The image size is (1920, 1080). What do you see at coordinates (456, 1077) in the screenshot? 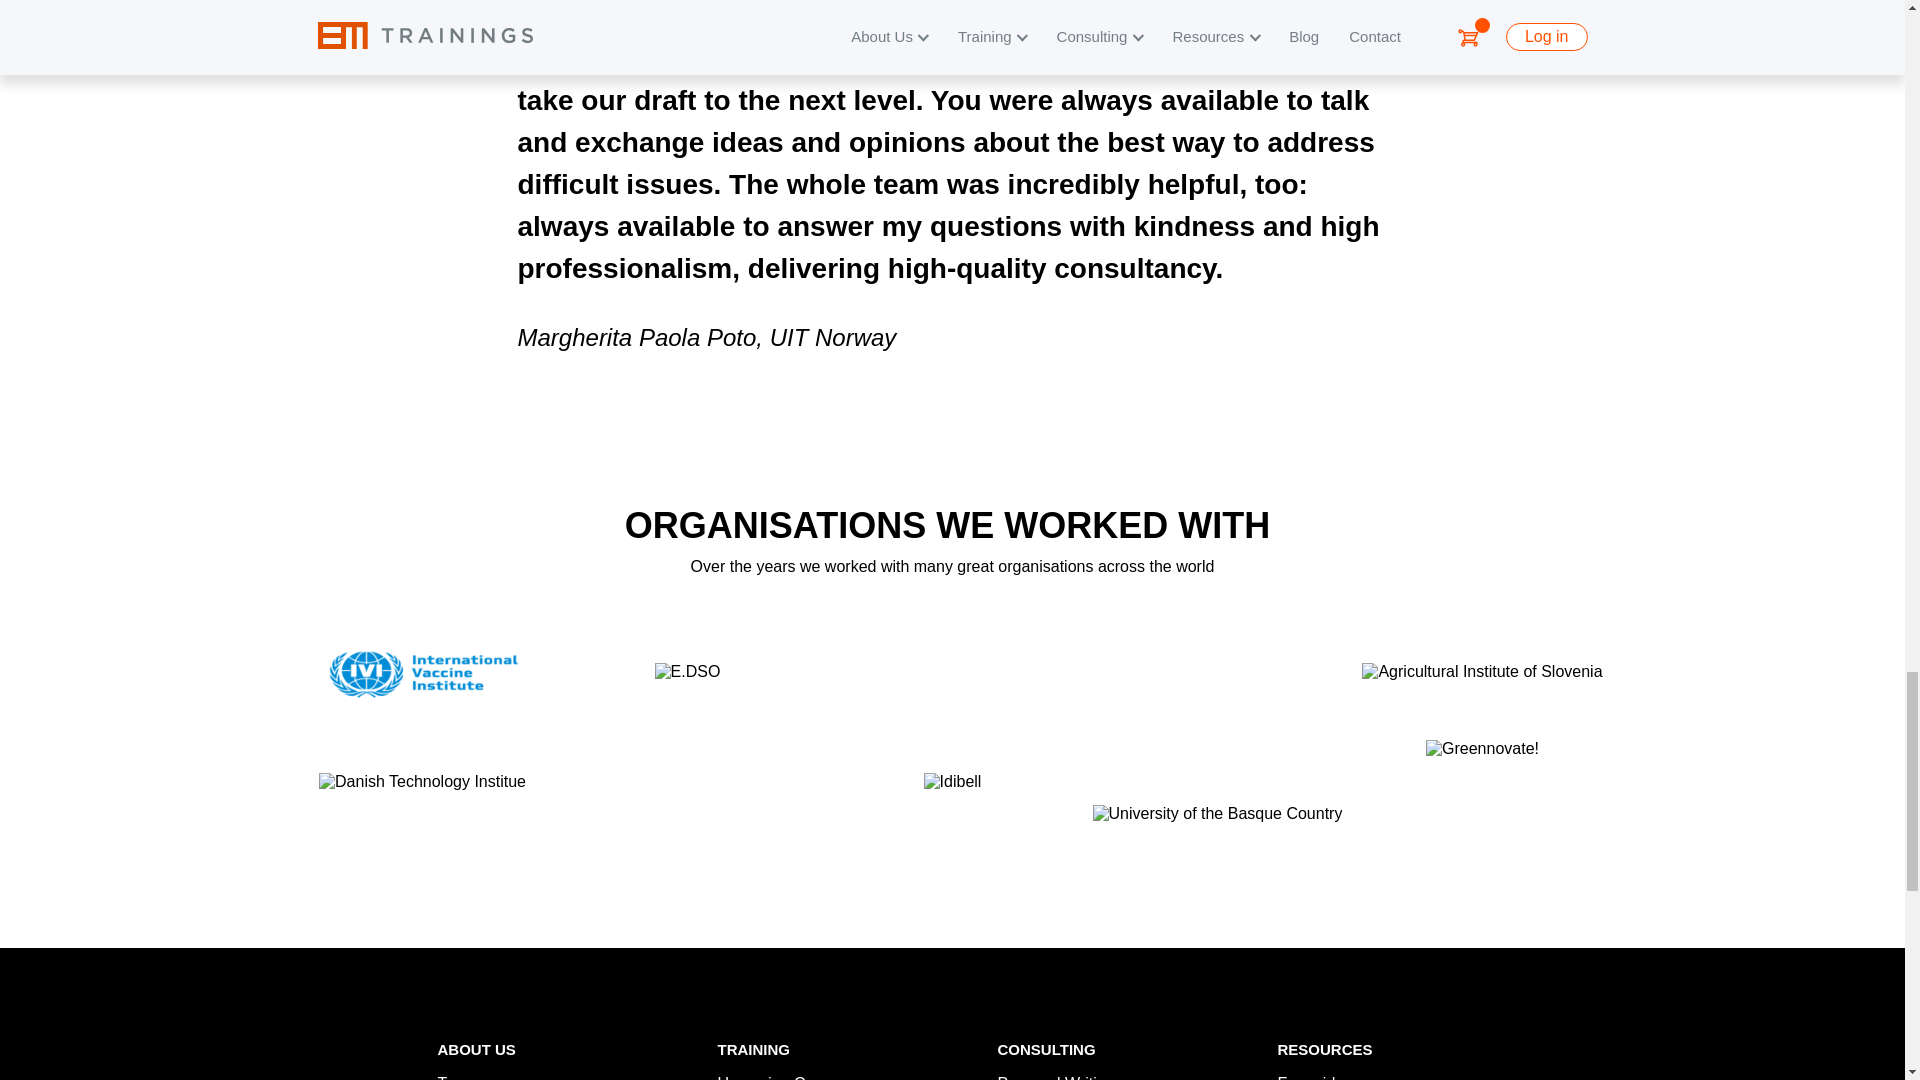
I see `Team` at bounding box center [456, 1077].